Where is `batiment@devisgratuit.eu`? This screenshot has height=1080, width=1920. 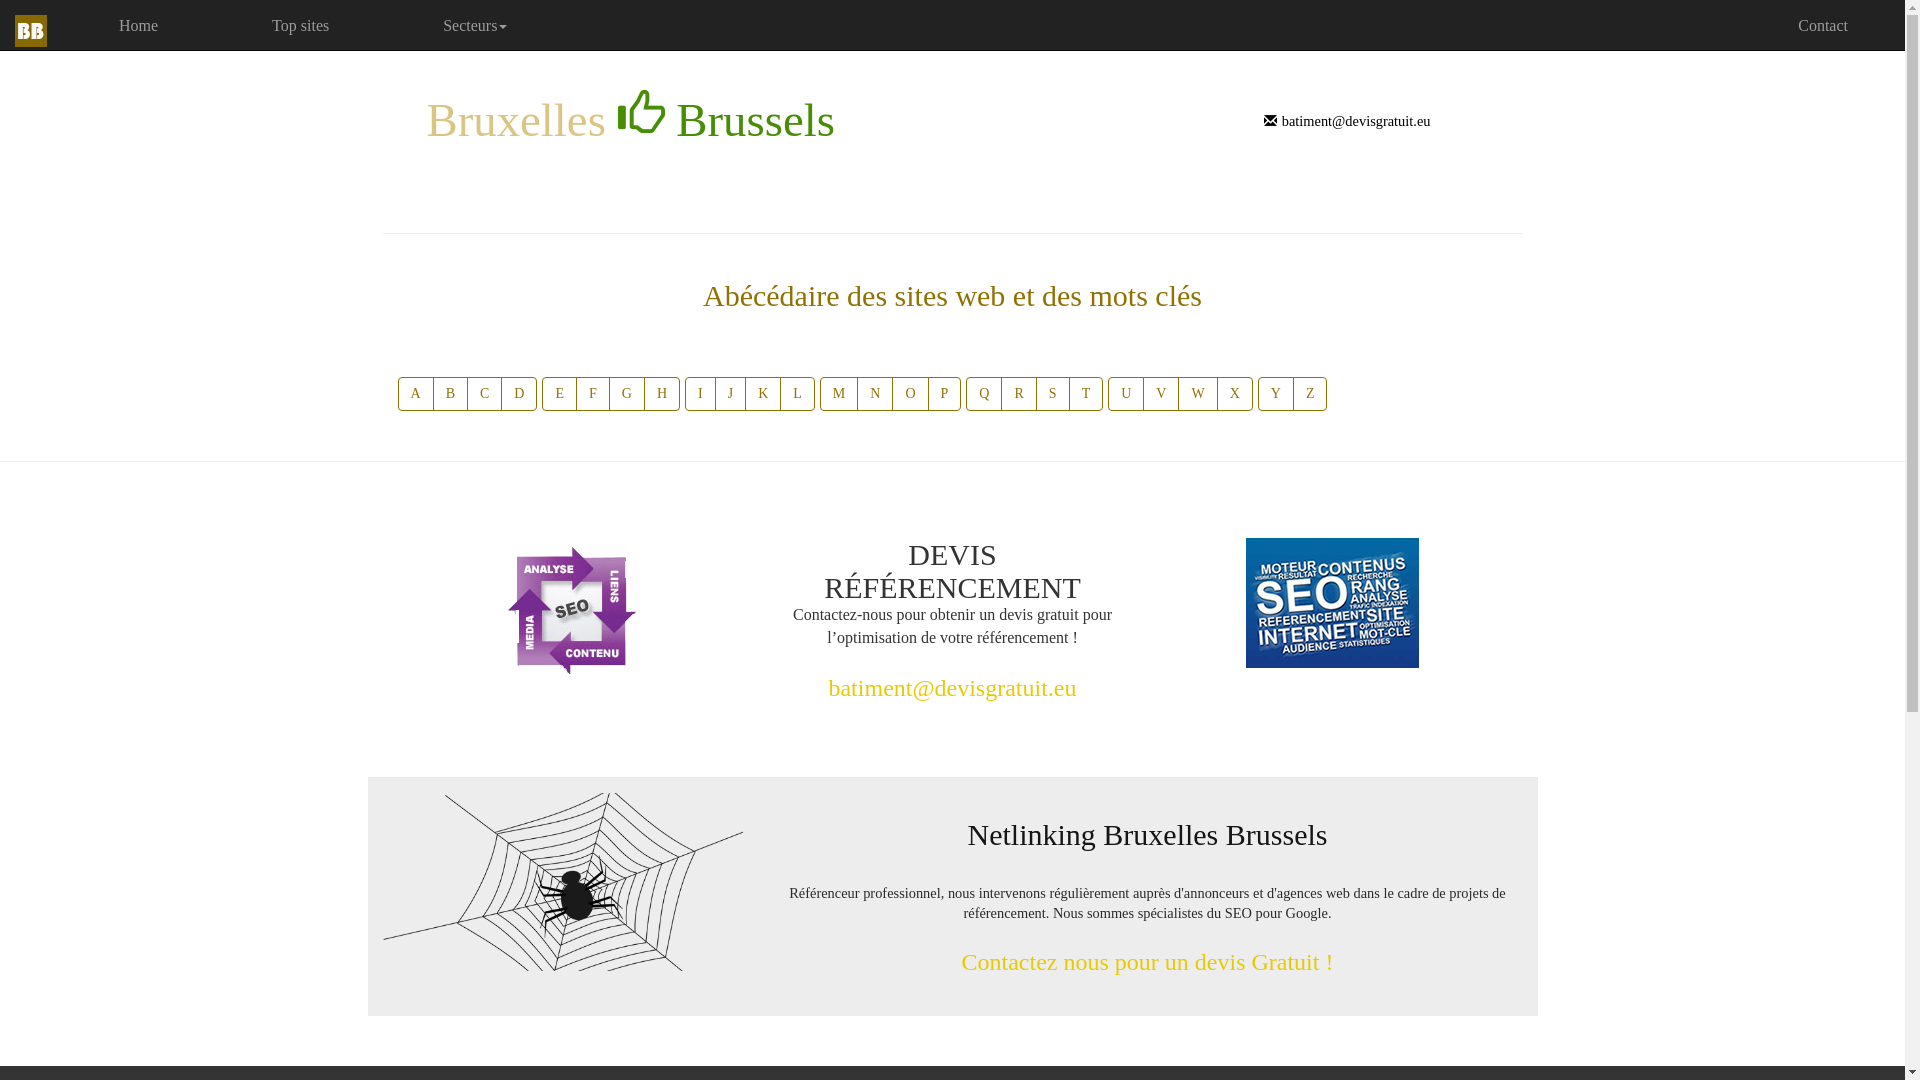 batiment@devisgratuit.eu is located at coordinates (1348, 121).